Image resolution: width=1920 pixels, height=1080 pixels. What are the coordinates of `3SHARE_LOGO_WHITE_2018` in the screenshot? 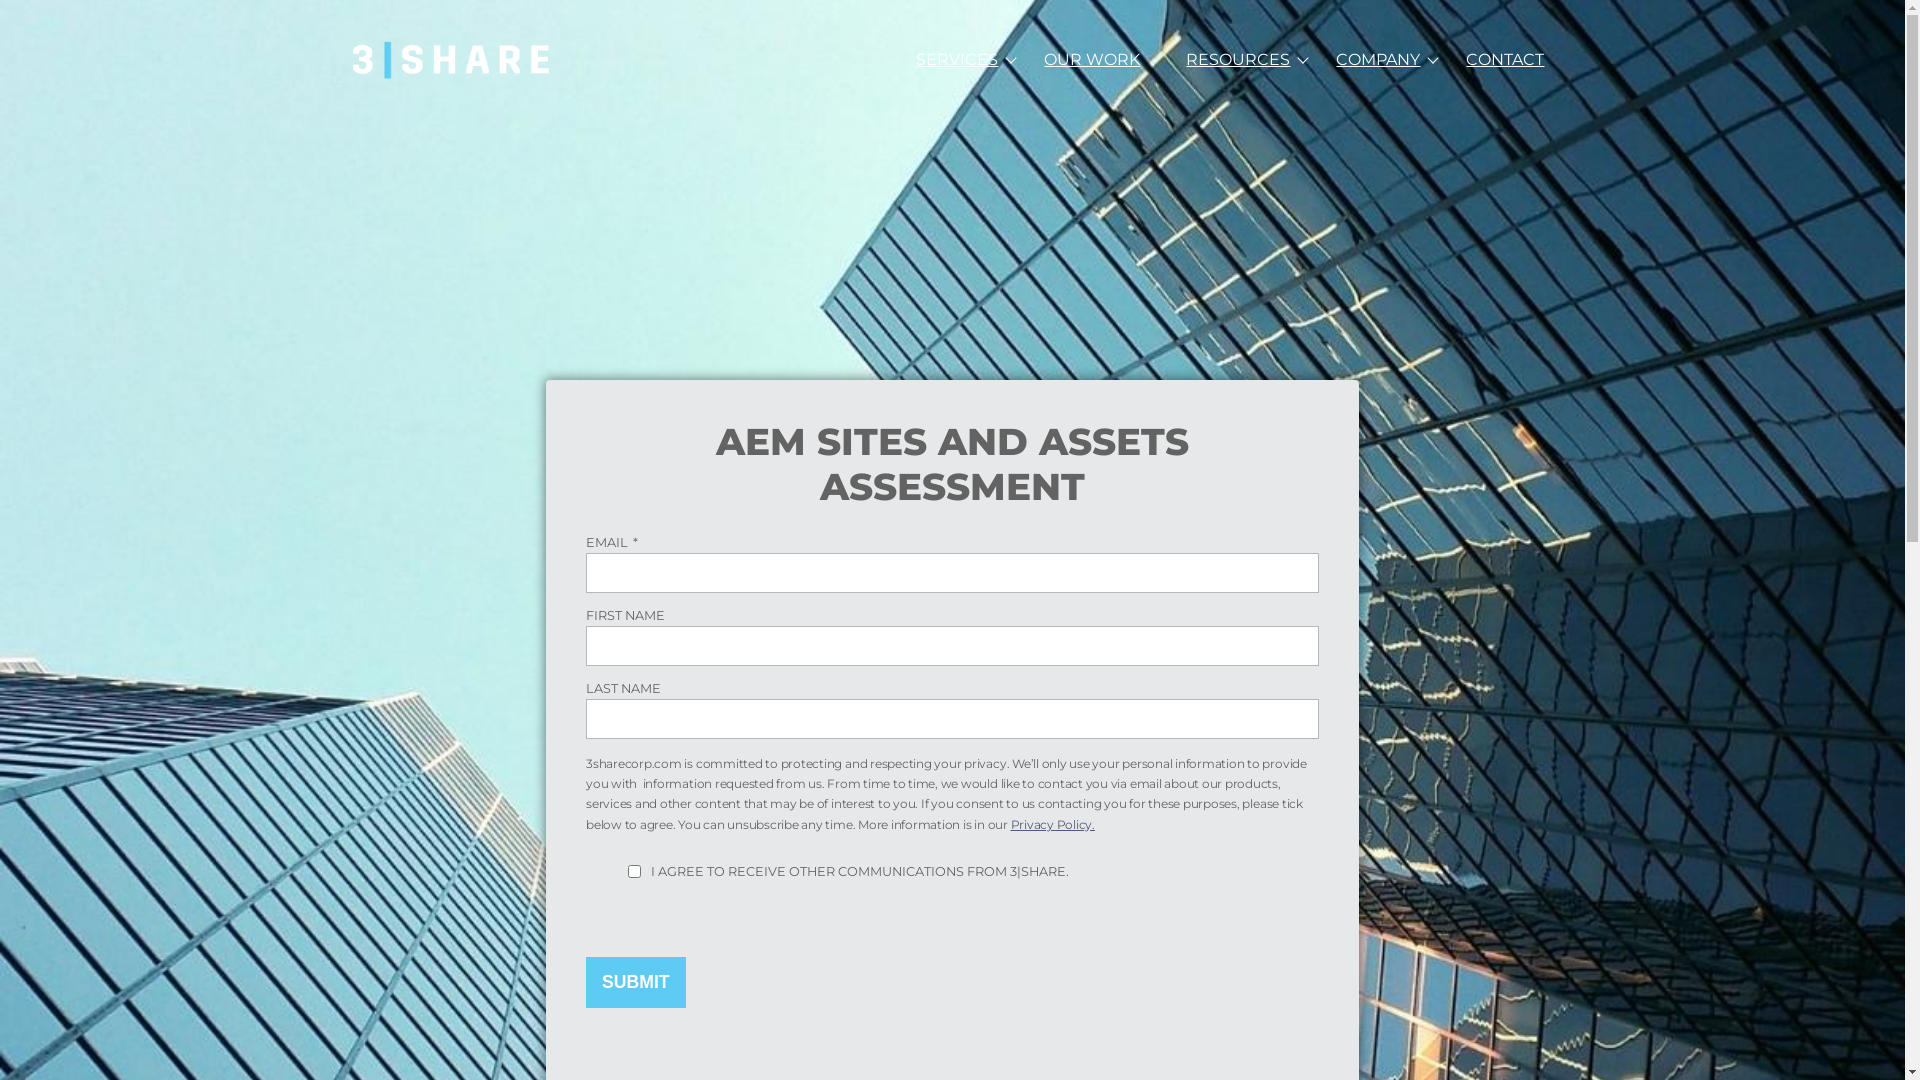 It's located at (452, 60).